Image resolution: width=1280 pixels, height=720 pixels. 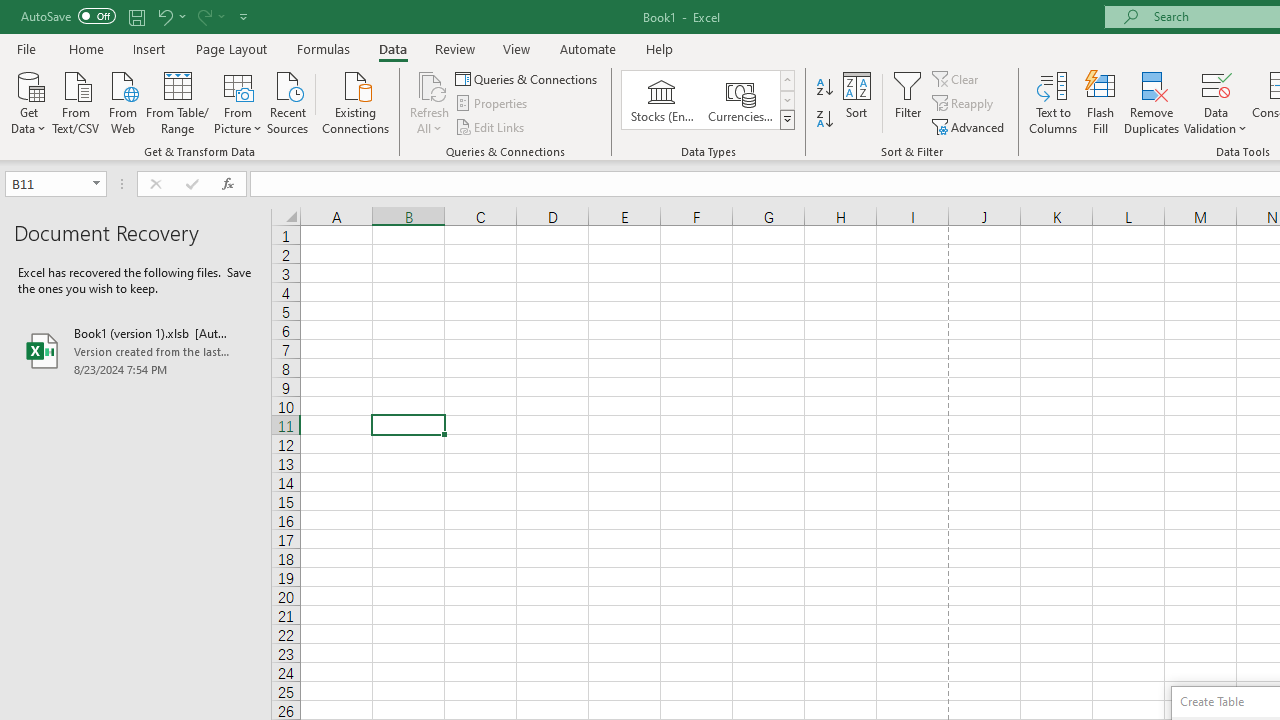 I want to click on Existing Connections, so click(x=356, y=101).